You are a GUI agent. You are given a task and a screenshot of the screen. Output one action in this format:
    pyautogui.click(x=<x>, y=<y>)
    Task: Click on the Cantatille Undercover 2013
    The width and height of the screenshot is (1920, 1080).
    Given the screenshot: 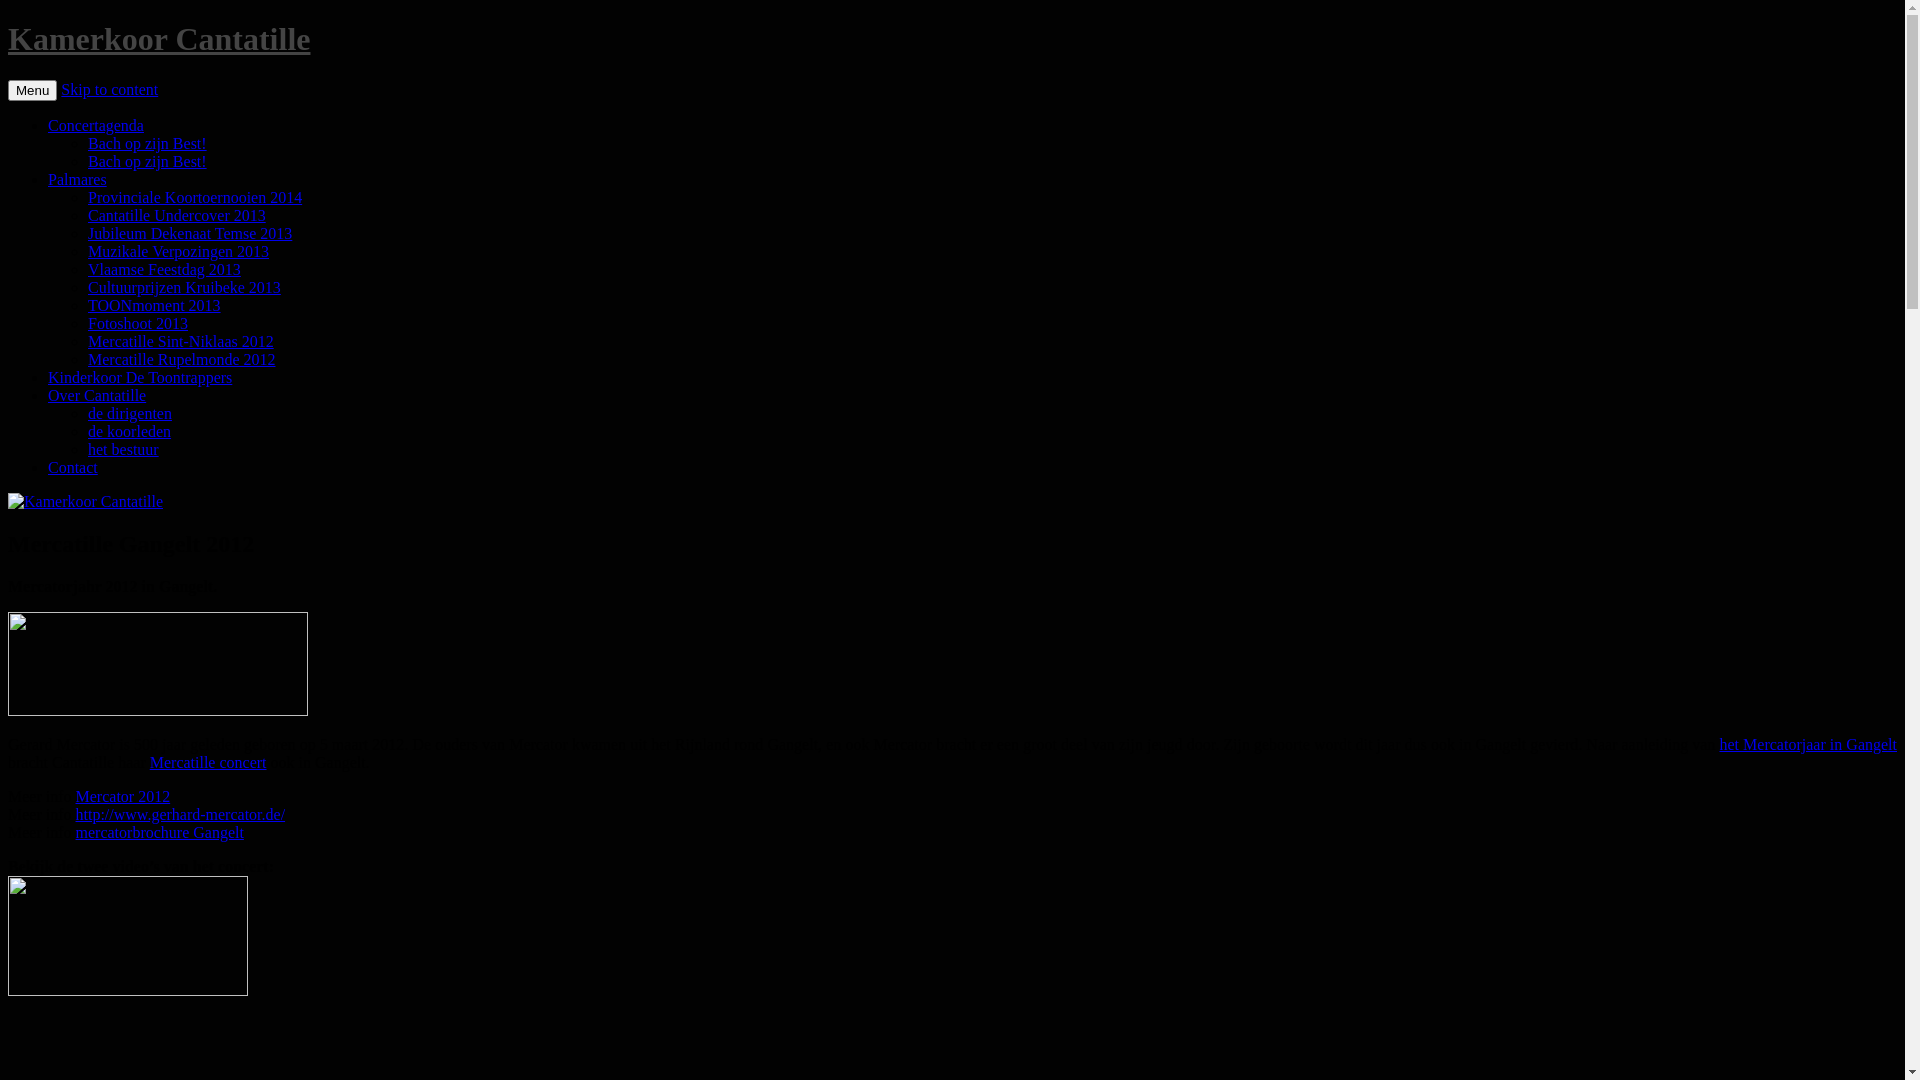 What is the action you would take?
    pyautogui.click(x=177, y=216)
    